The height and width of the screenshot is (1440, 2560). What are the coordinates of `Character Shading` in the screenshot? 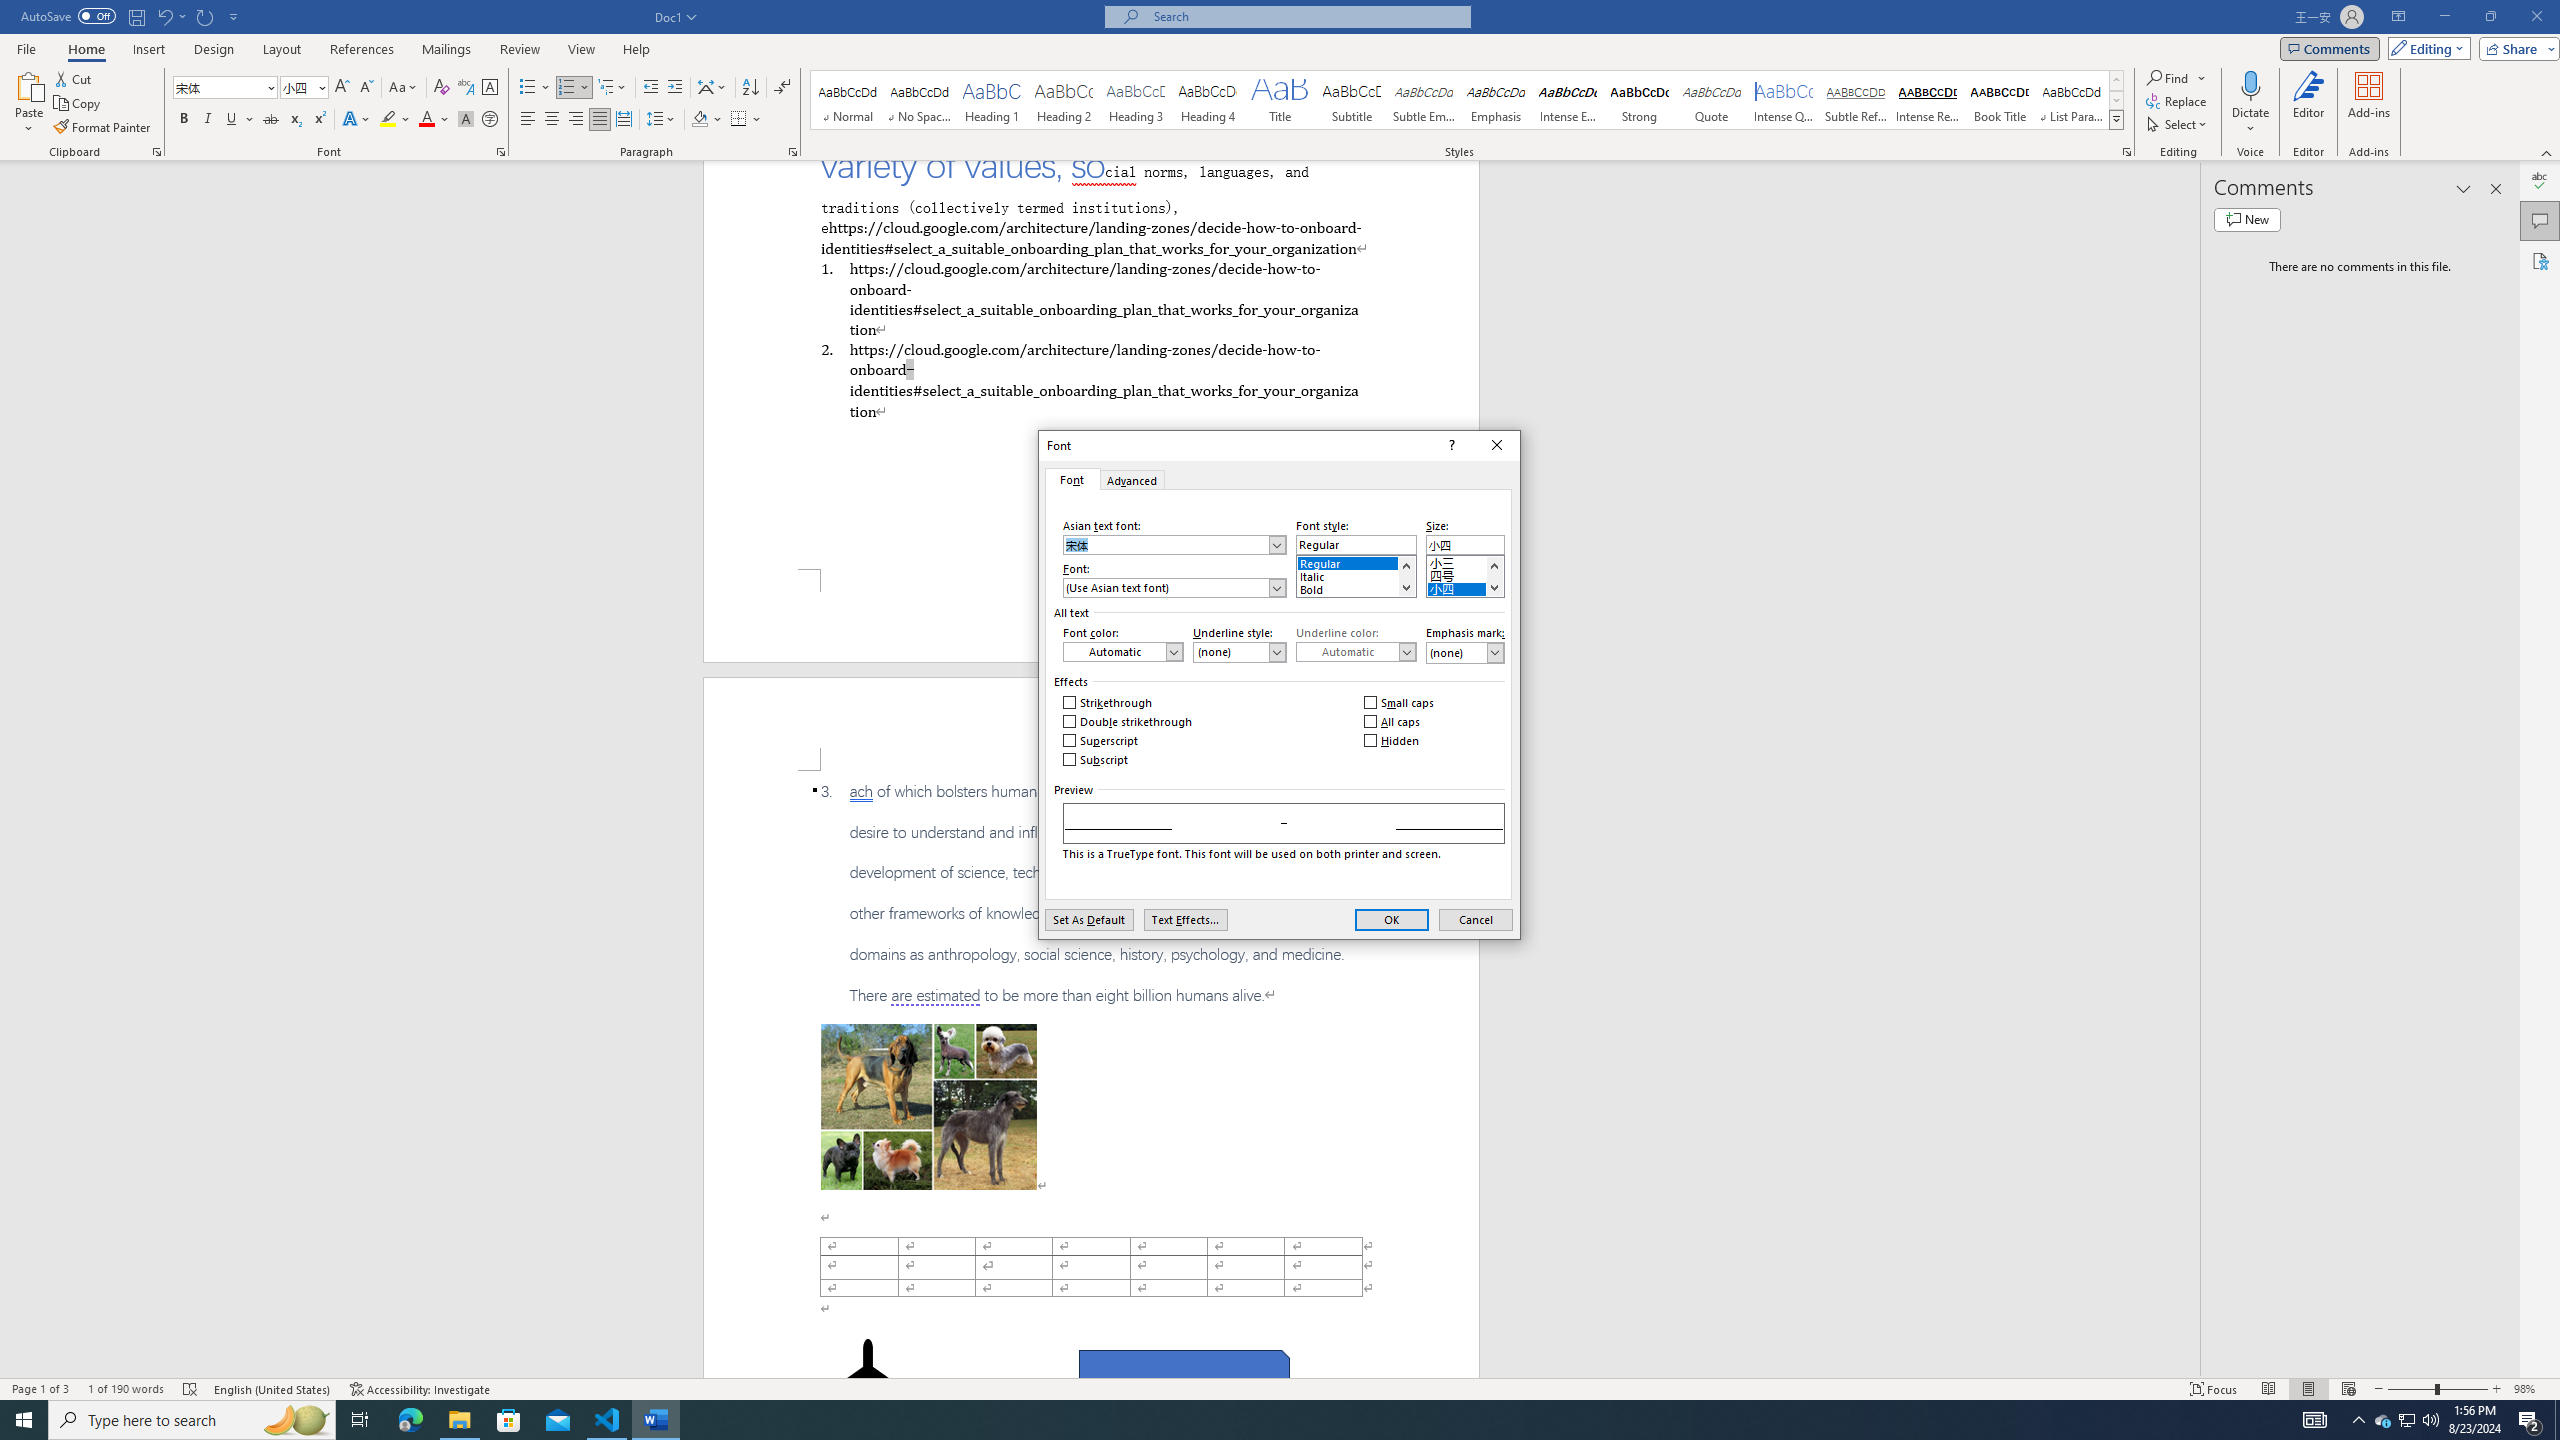 It's located at (466, 120).